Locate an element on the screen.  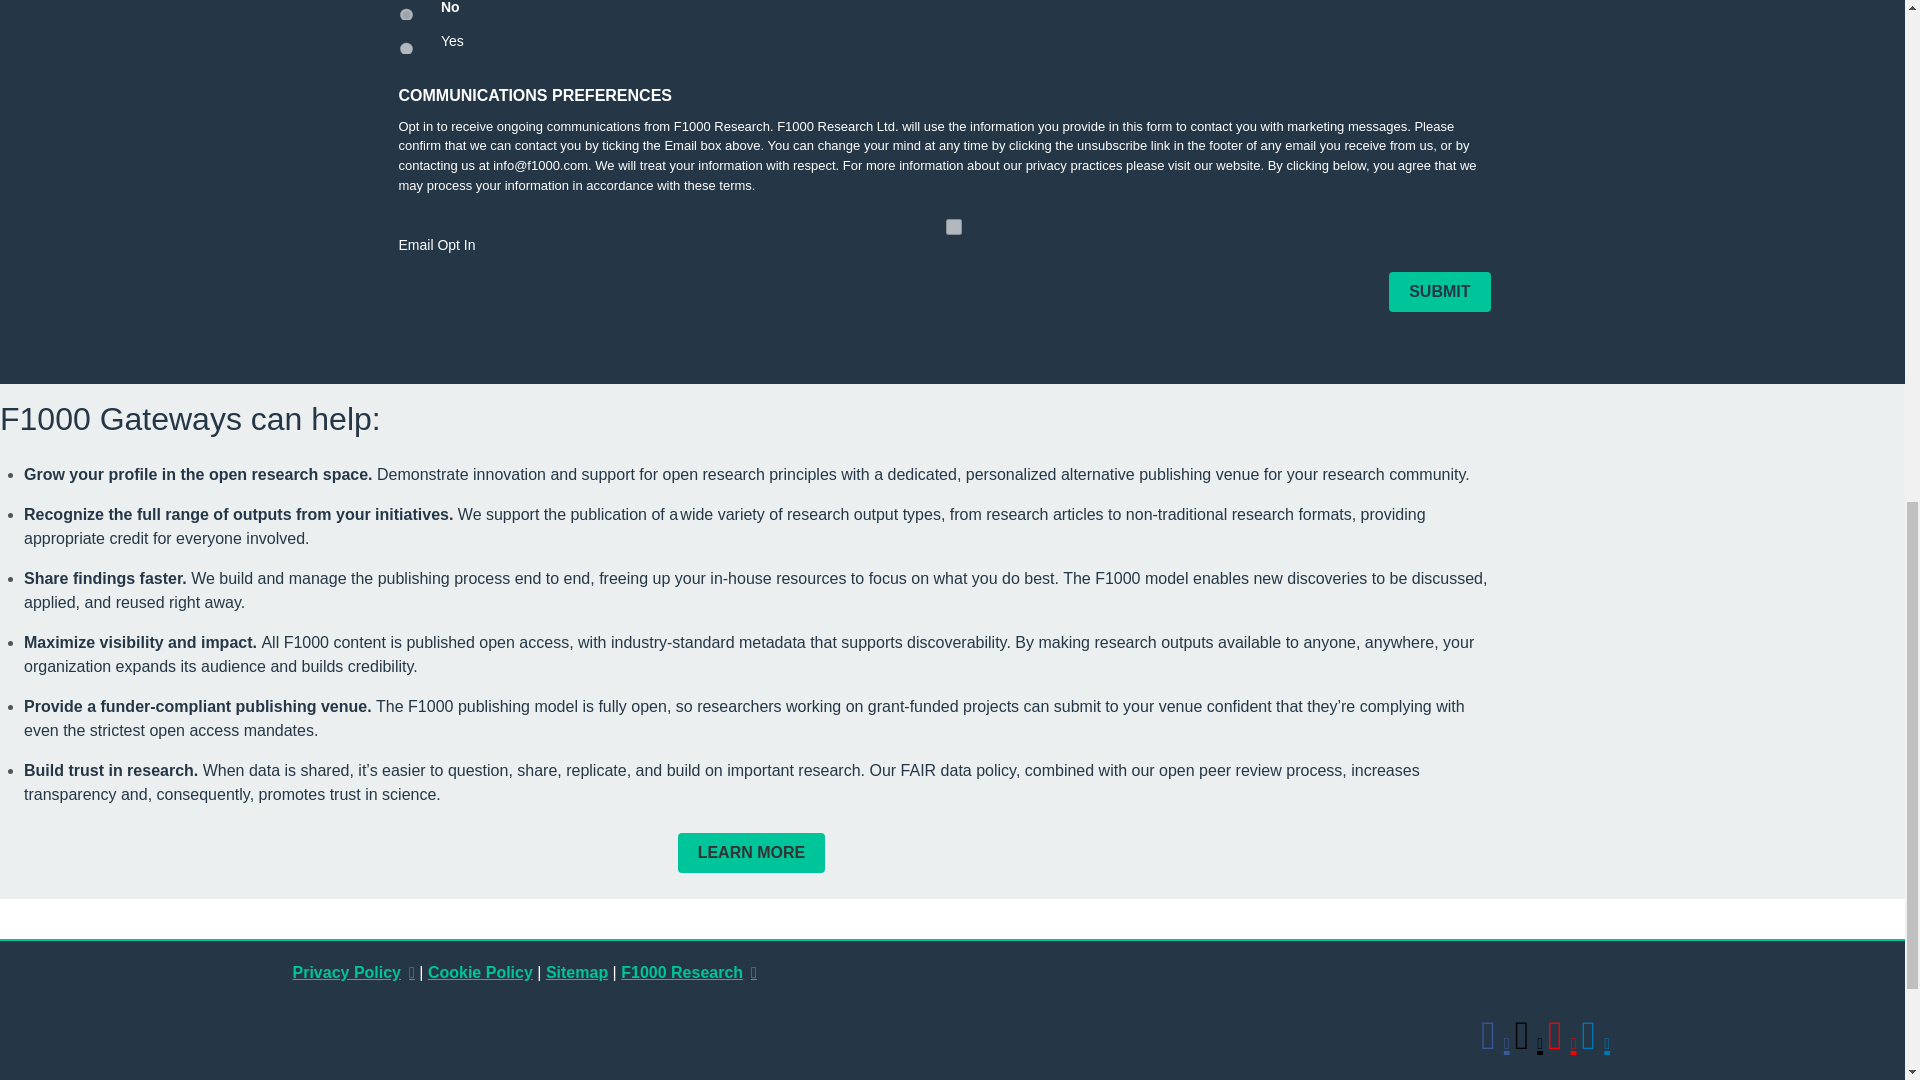
F1000 Research is located at coordinates (688, 972).